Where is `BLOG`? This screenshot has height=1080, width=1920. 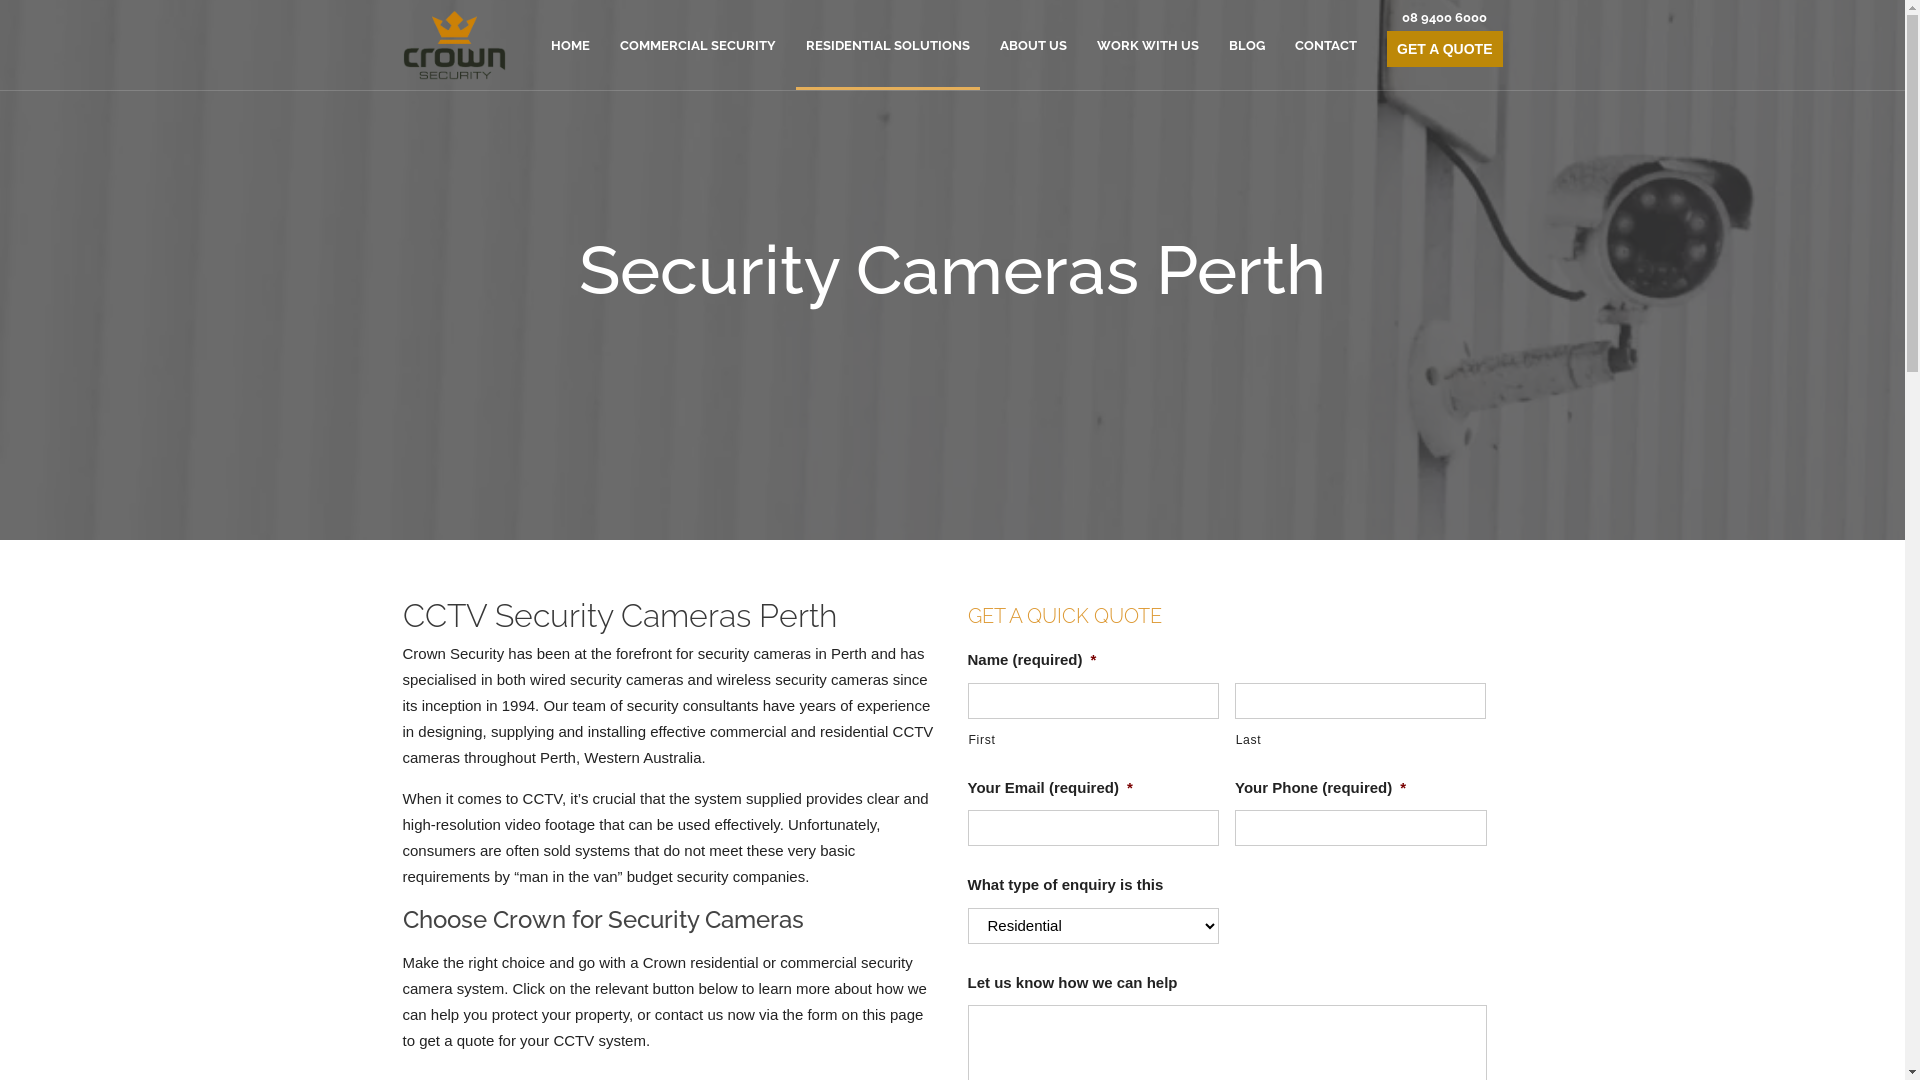 BLOG is located at coordinates (1247, 46).